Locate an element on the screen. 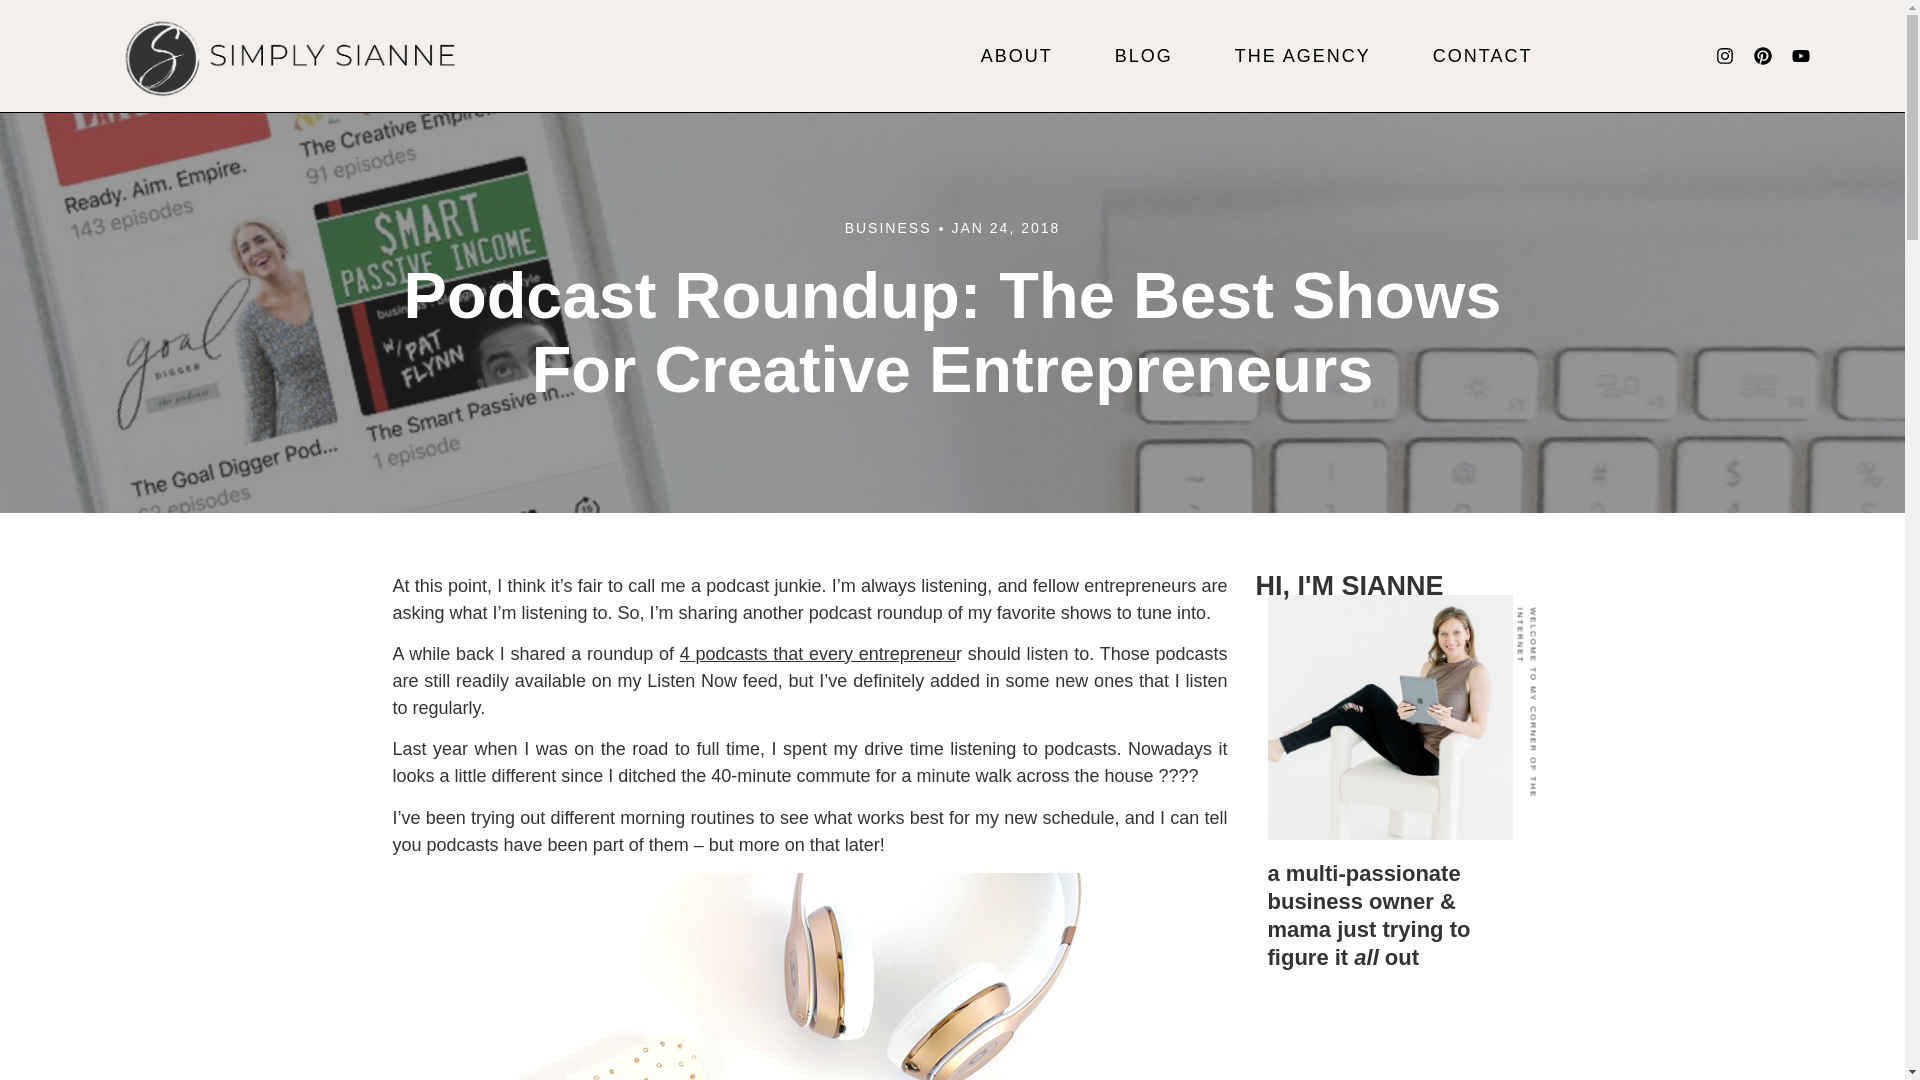  JAN 24, 2018 is located at coordinates (1004, 228).